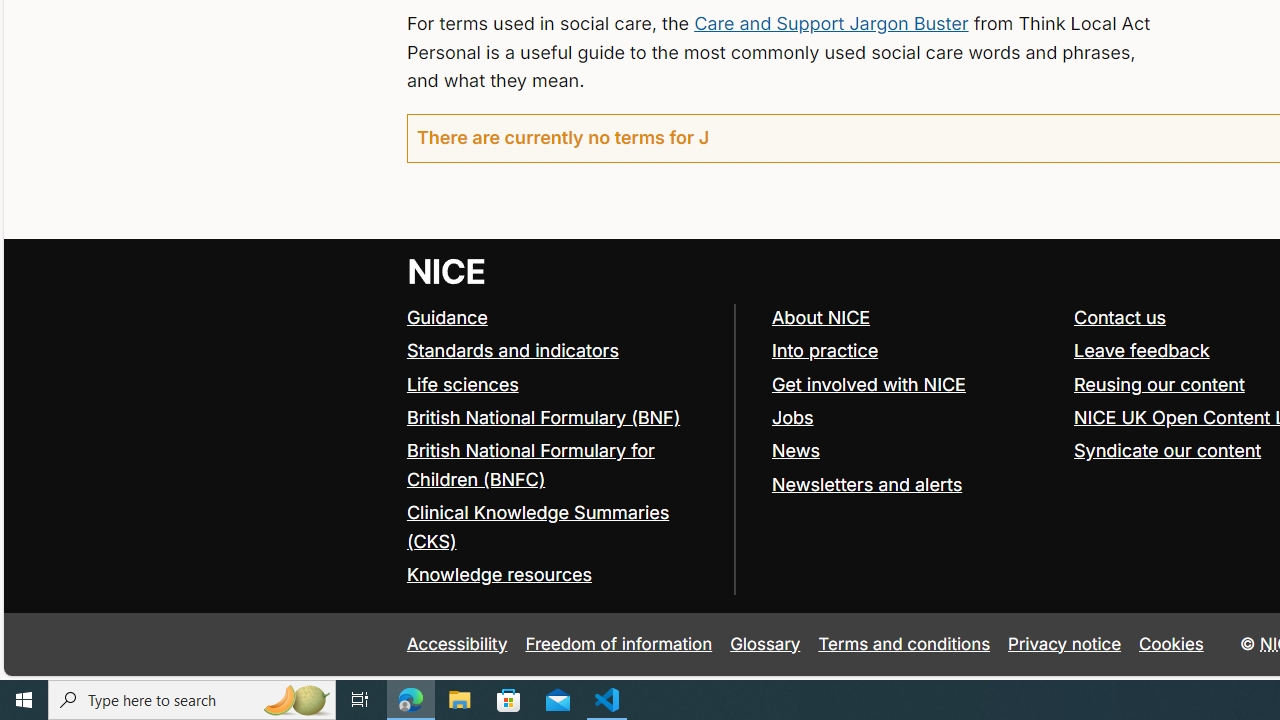 Image resolution: width=1280 pixels, height=720 pixels. I want to click on Go to NICE home page, so click(446, 270).